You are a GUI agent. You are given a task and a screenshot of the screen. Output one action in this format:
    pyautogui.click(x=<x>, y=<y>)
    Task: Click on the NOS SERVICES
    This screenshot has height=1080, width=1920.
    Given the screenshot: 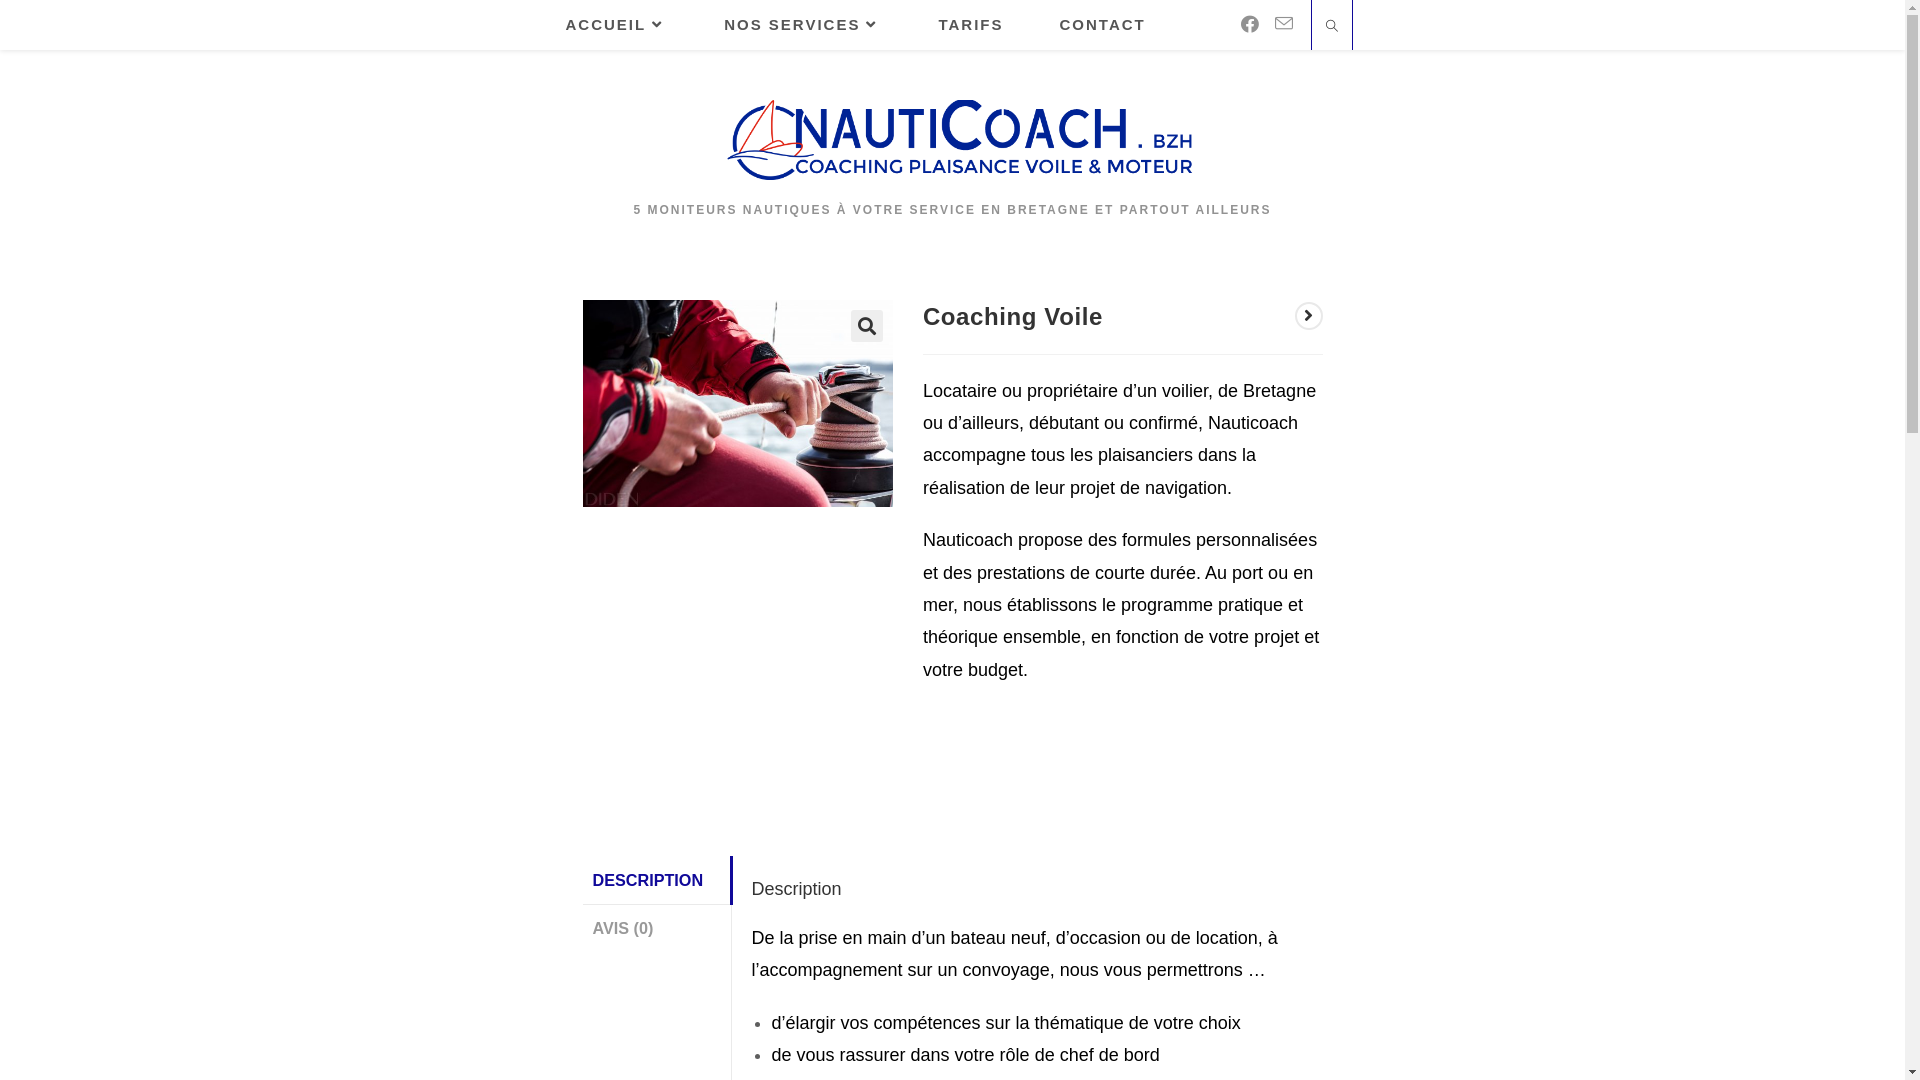 What is the action you would take?
    pyautogui.click(x=803, y=25)
    